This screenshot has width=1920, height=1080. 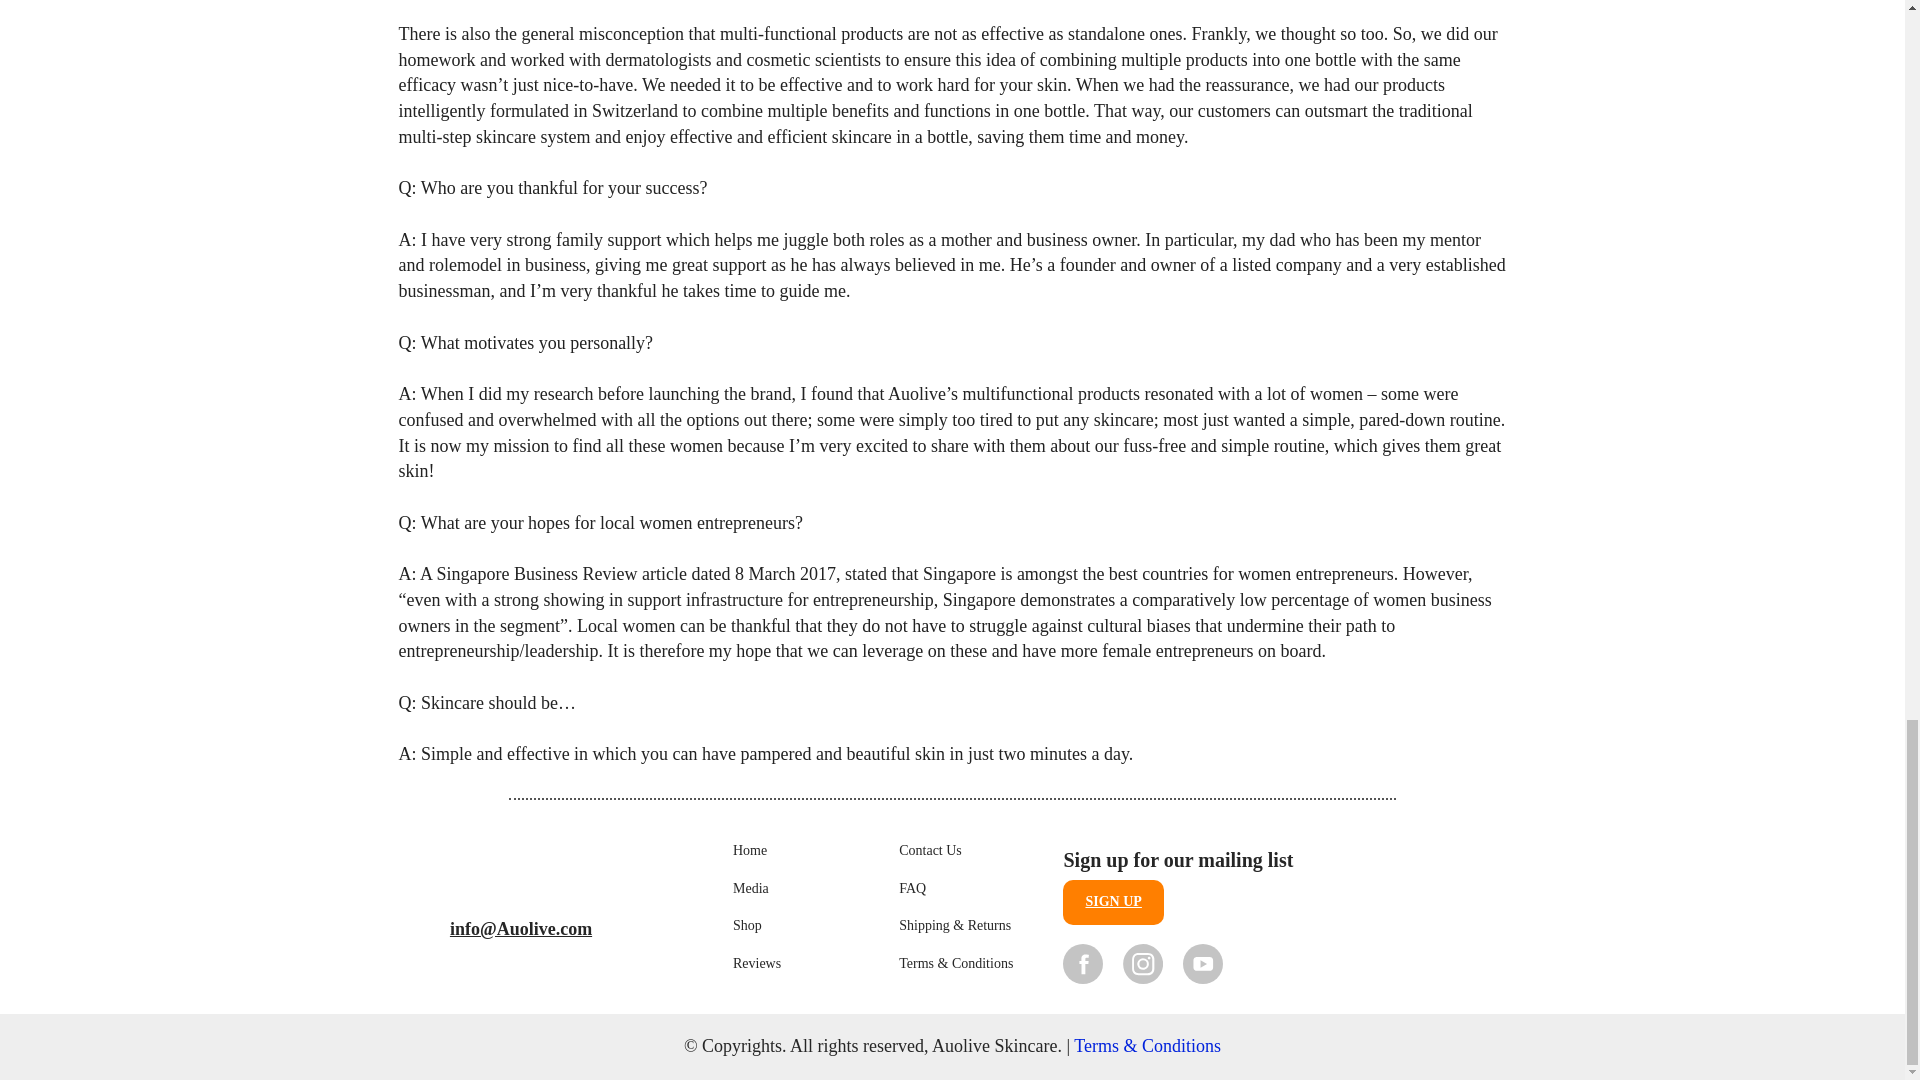 I want to click on Home, so click(x=750, y=851).